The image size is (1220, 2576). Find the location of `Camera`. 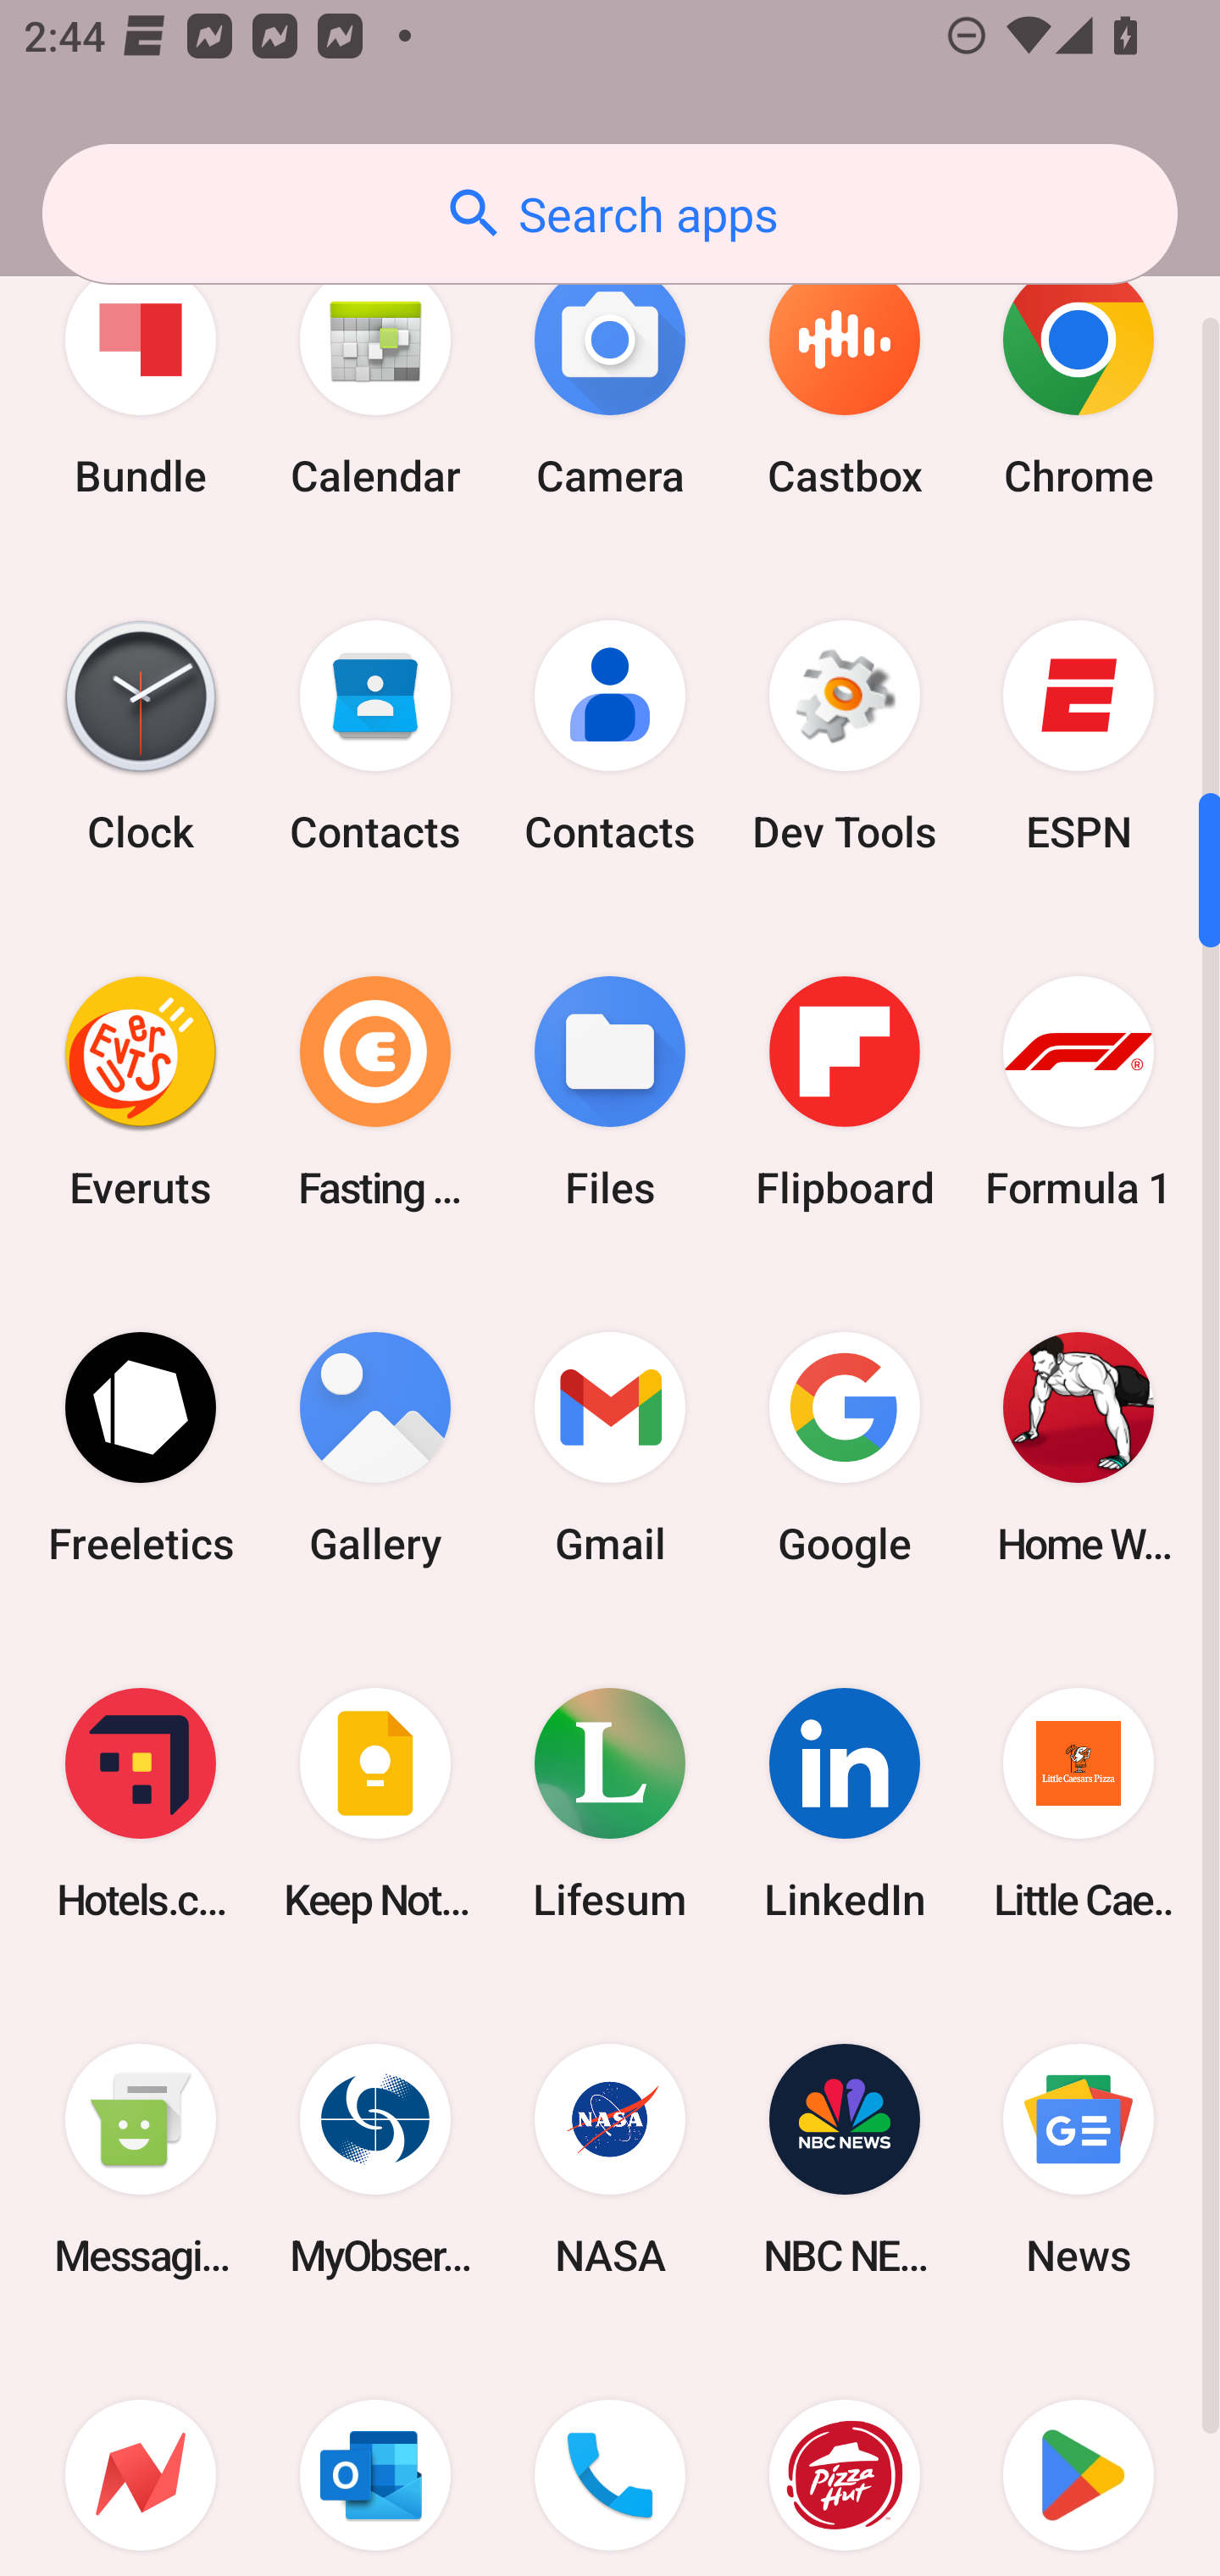

Camera is located at coordinates (610, 381).